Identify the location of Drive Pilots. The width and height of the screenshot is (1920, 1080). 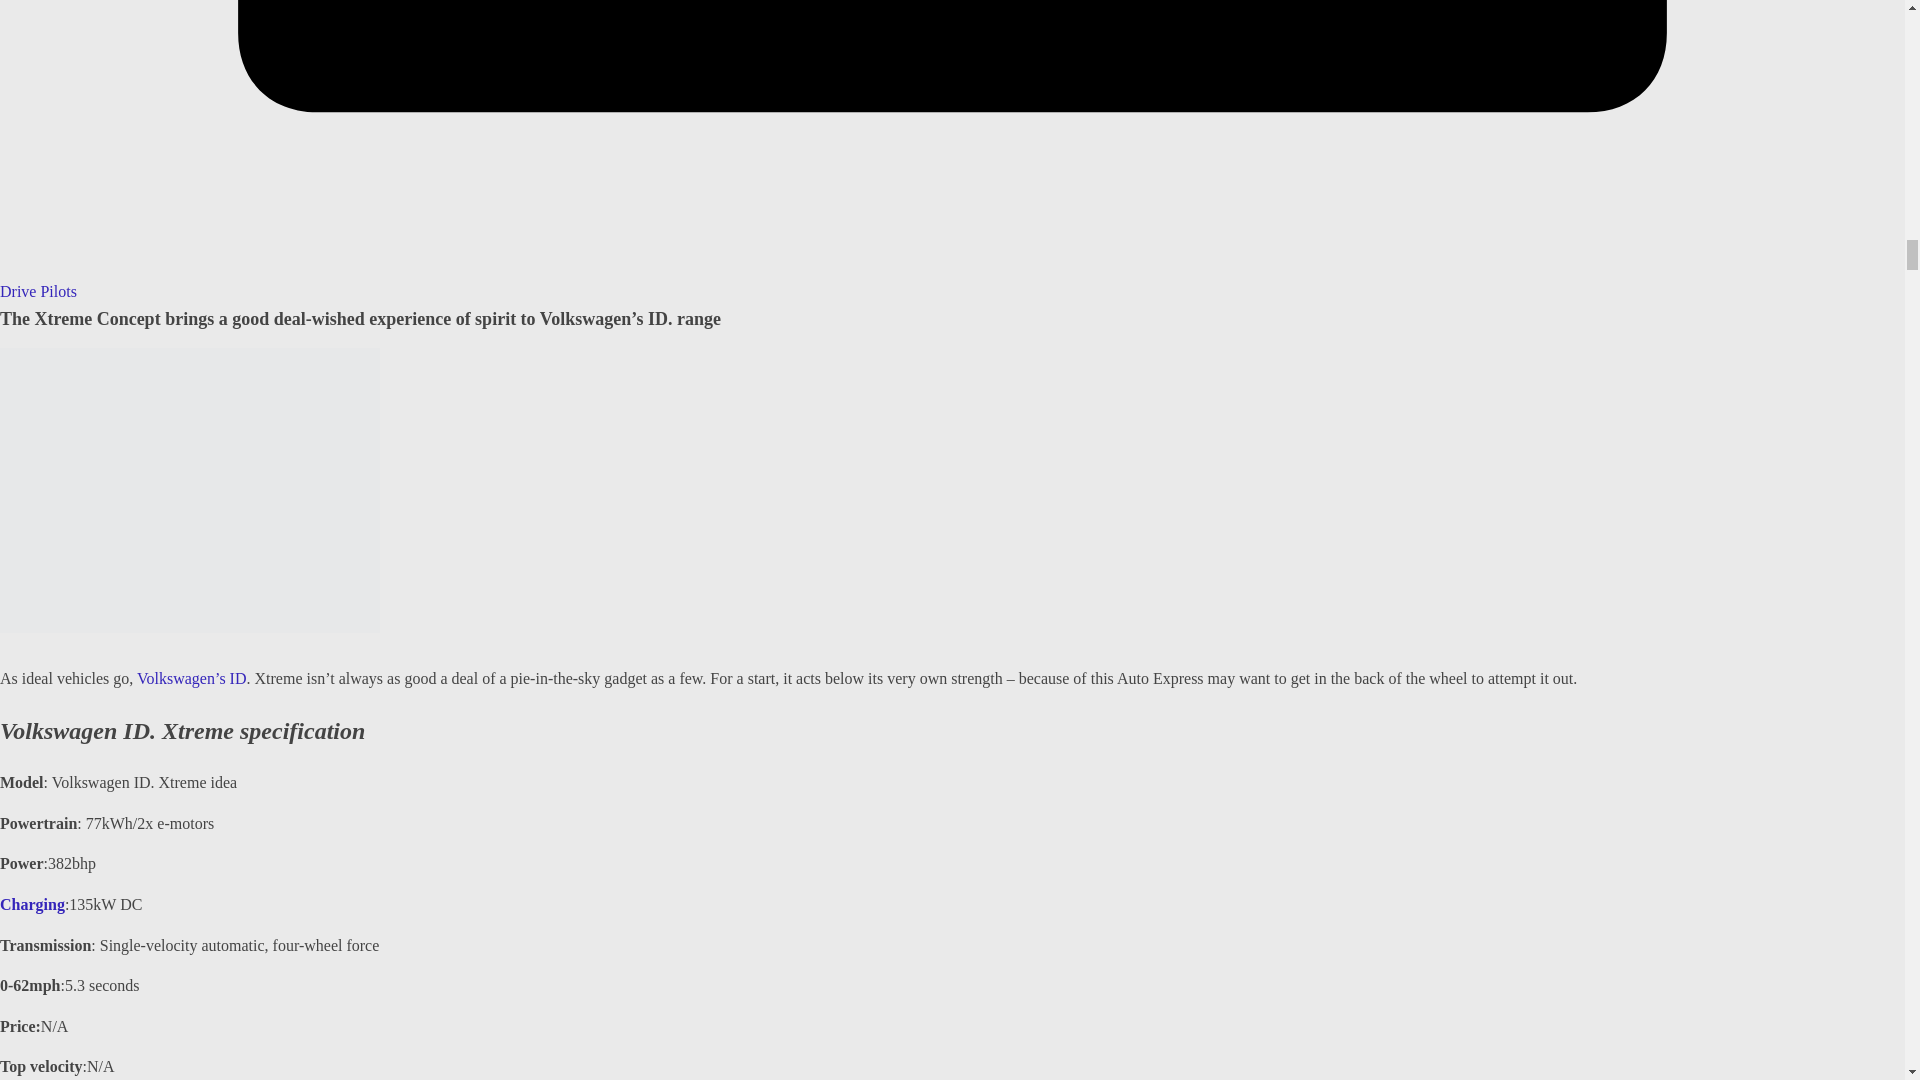
(38, 291).